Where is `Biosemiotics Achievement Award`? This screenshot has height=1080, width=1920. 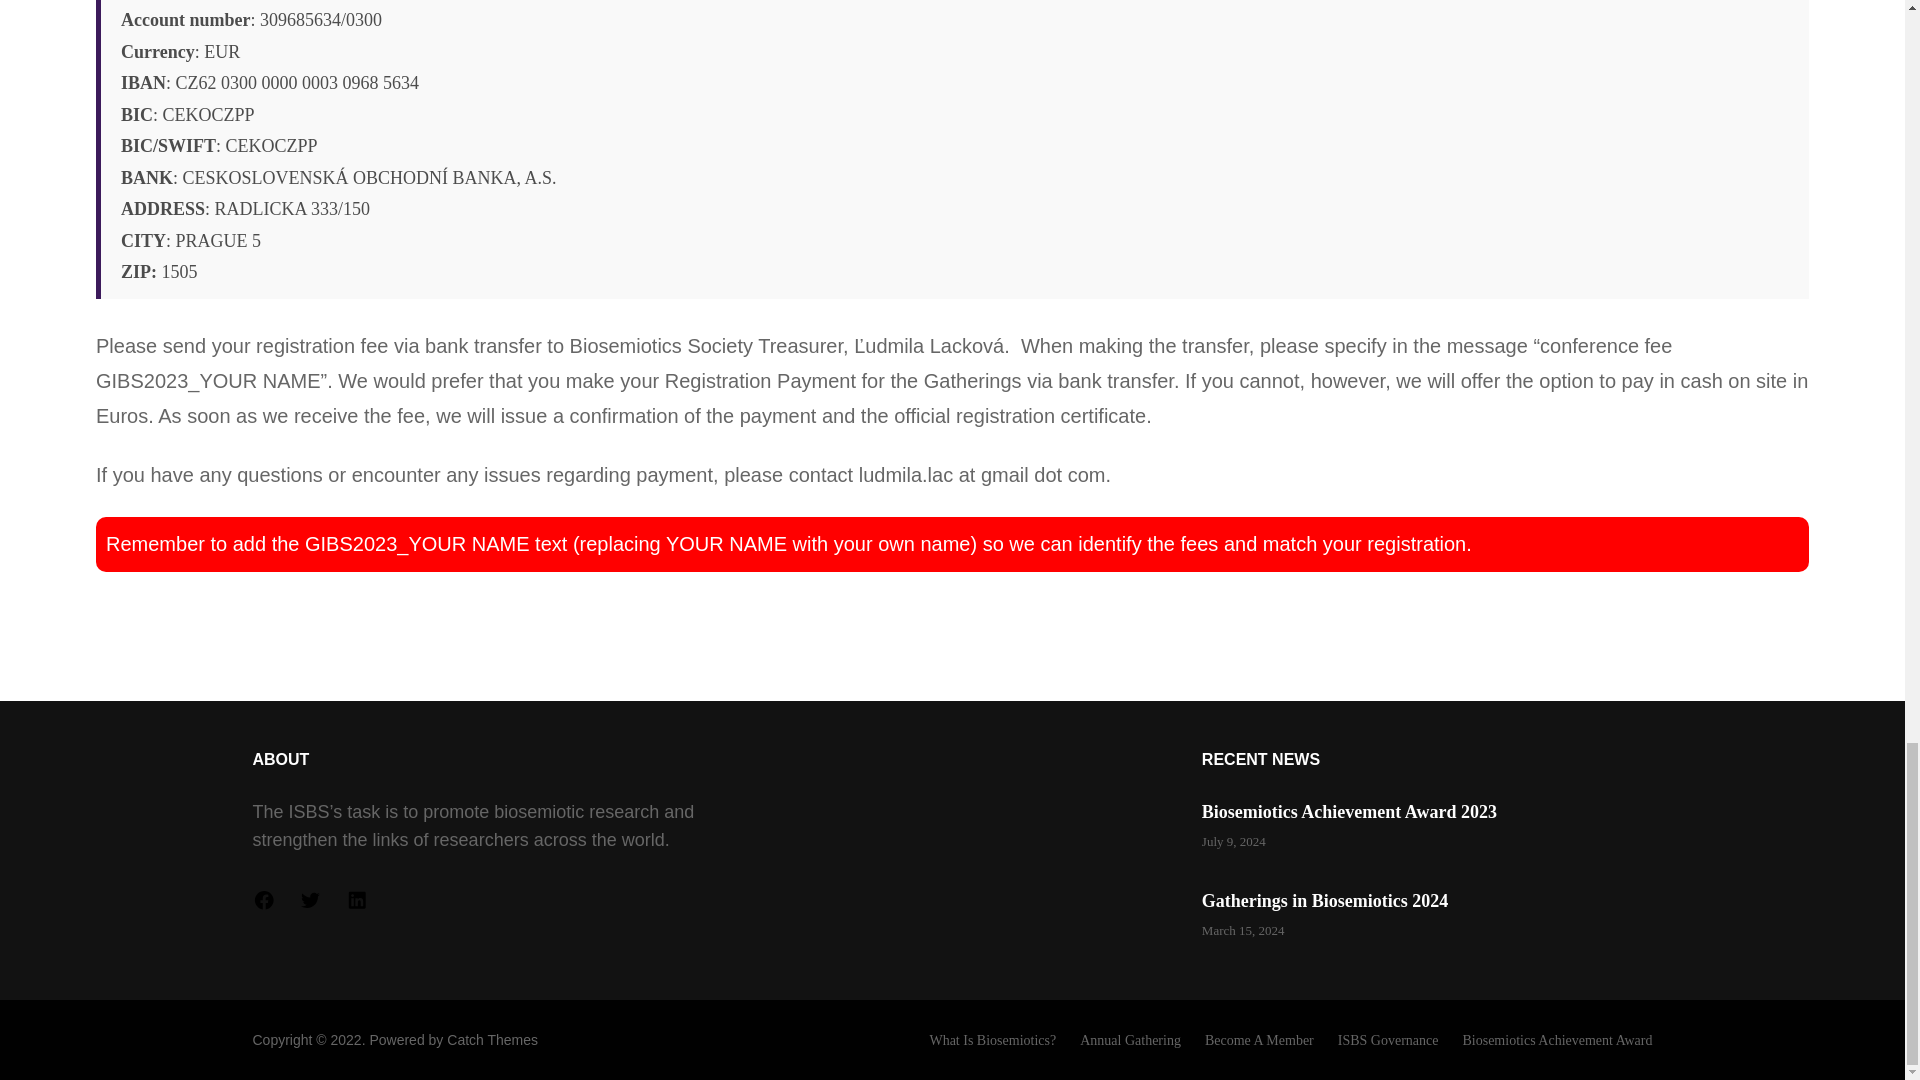
Biosemiotics Achievement Award is located at coordinates (1556, 1040).